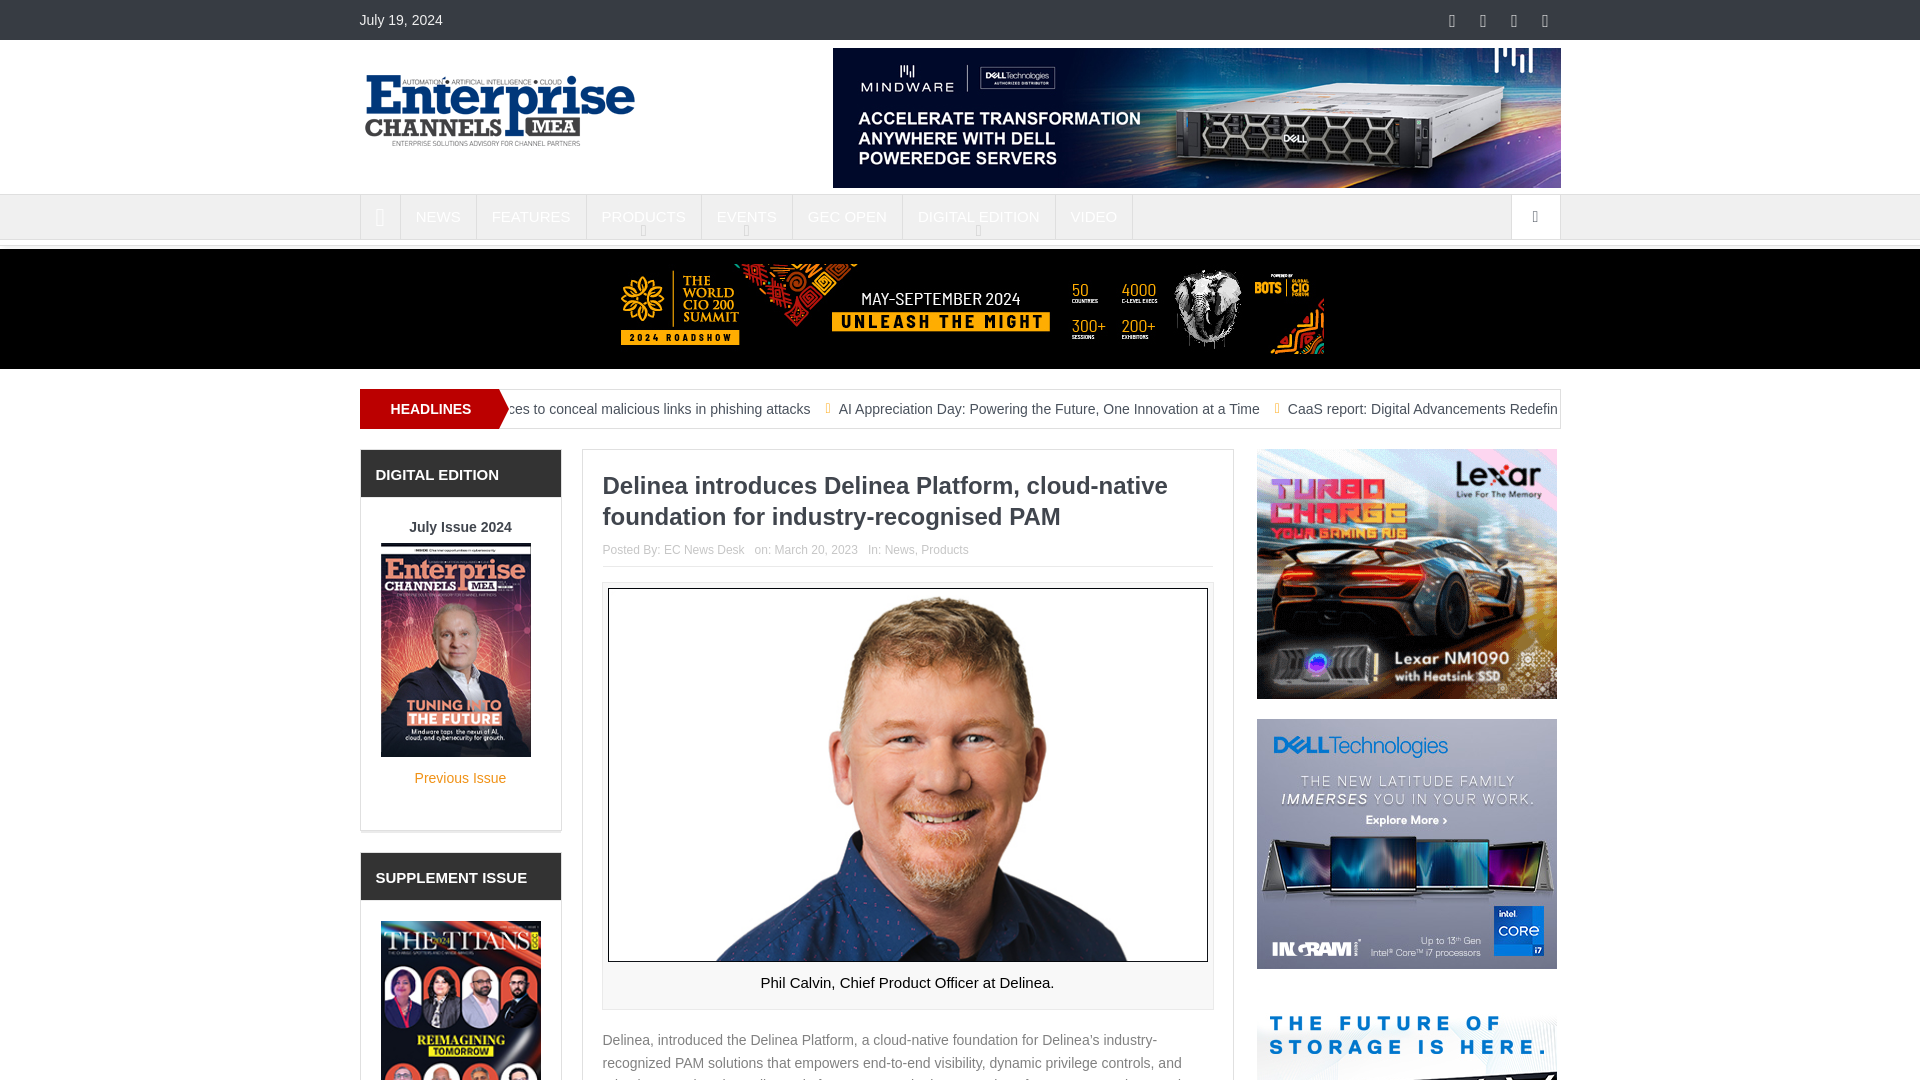  Describe the element at coordinates (644, 216) in the screenshot. I see `PRODUCTS` at that location.